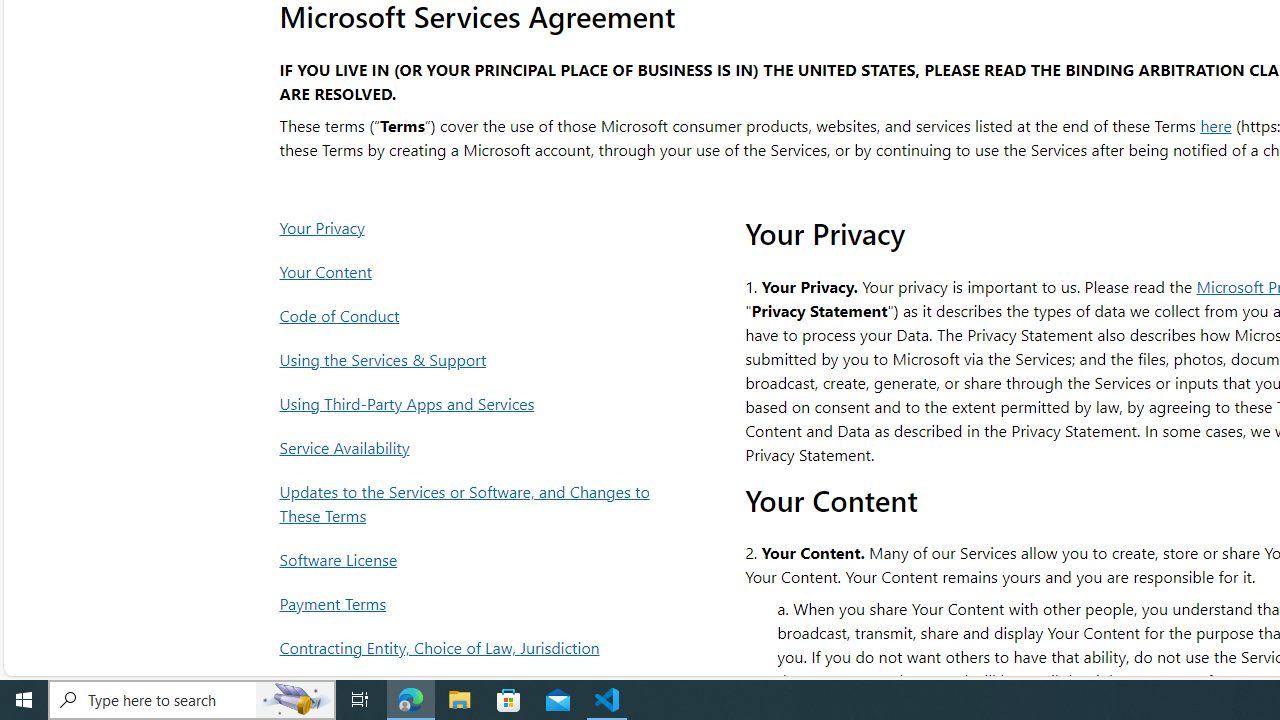  What do you see at coordinates (470, 316) in the screenshot?
I see `Code of Conduct` at bounding box center [470, 316].